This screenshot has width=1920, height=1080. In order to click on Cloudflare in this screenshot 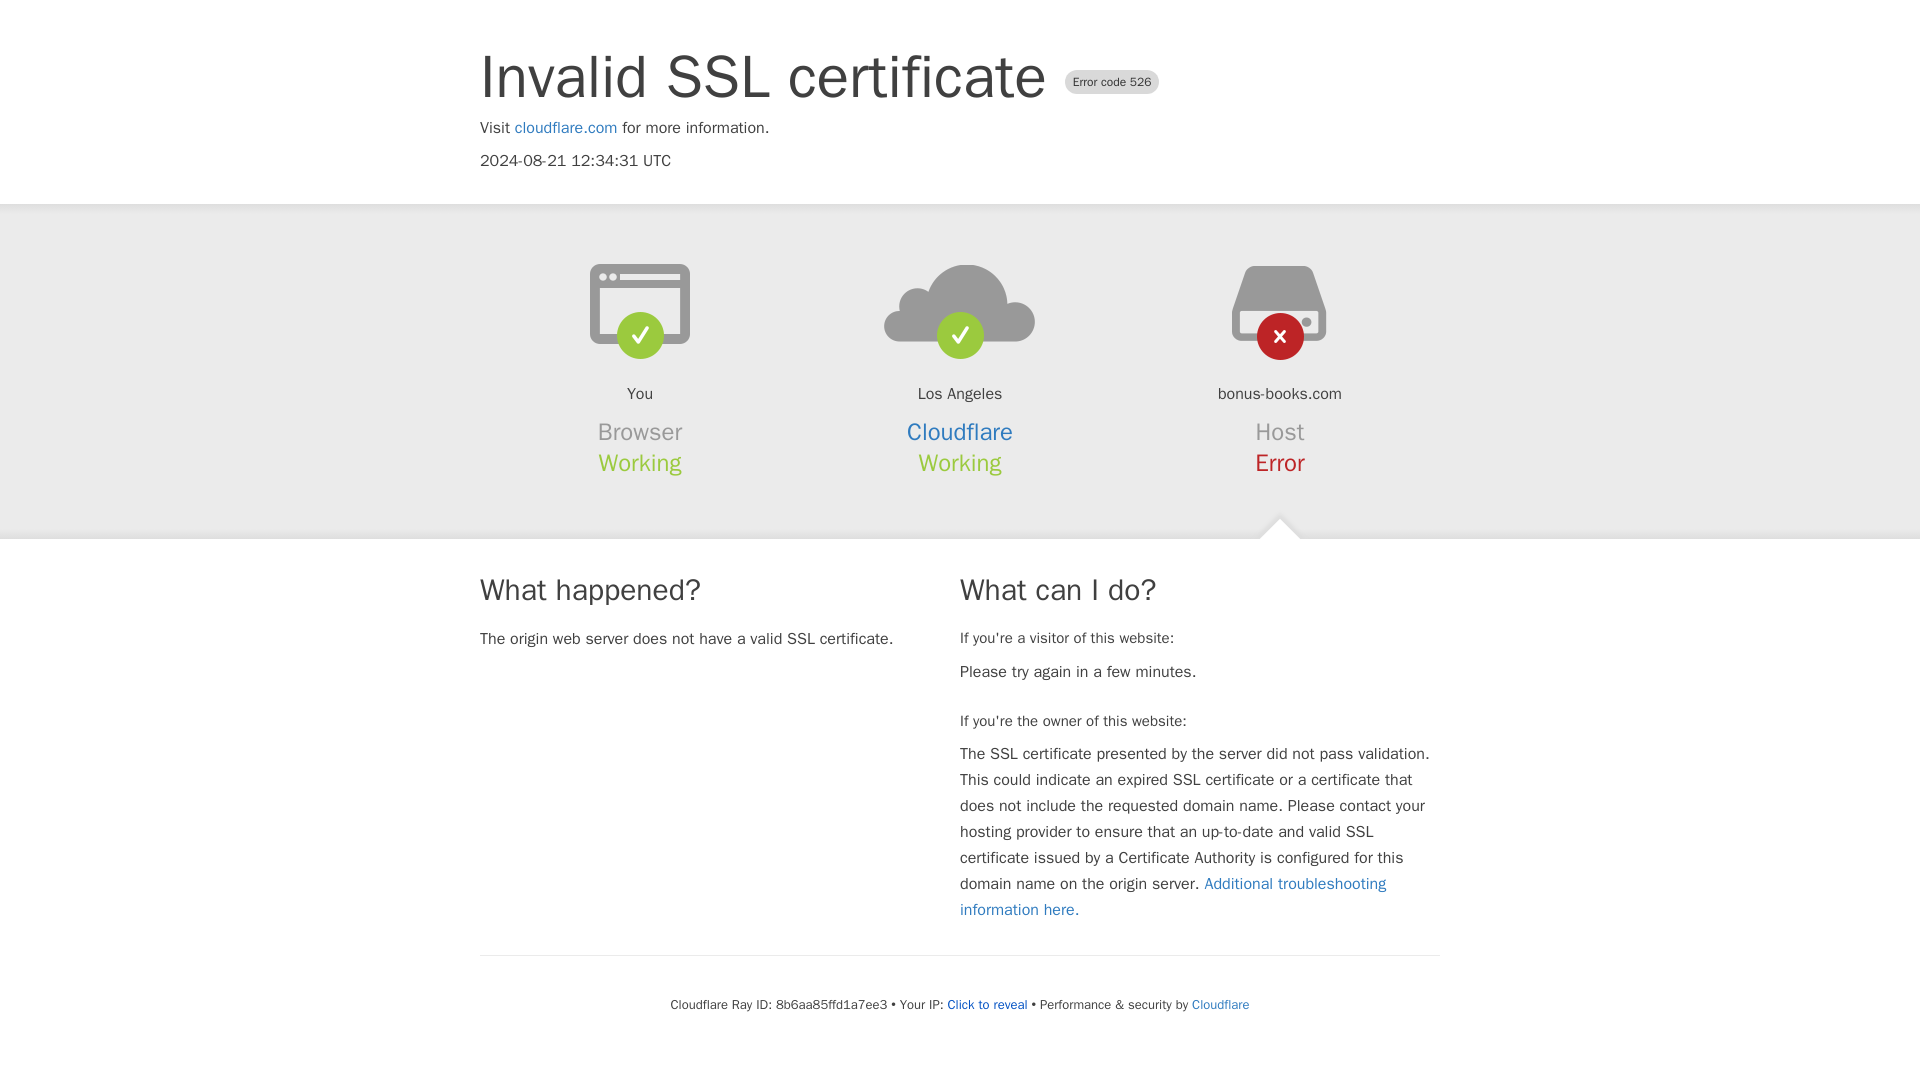, I will do `click(960, 432)`.